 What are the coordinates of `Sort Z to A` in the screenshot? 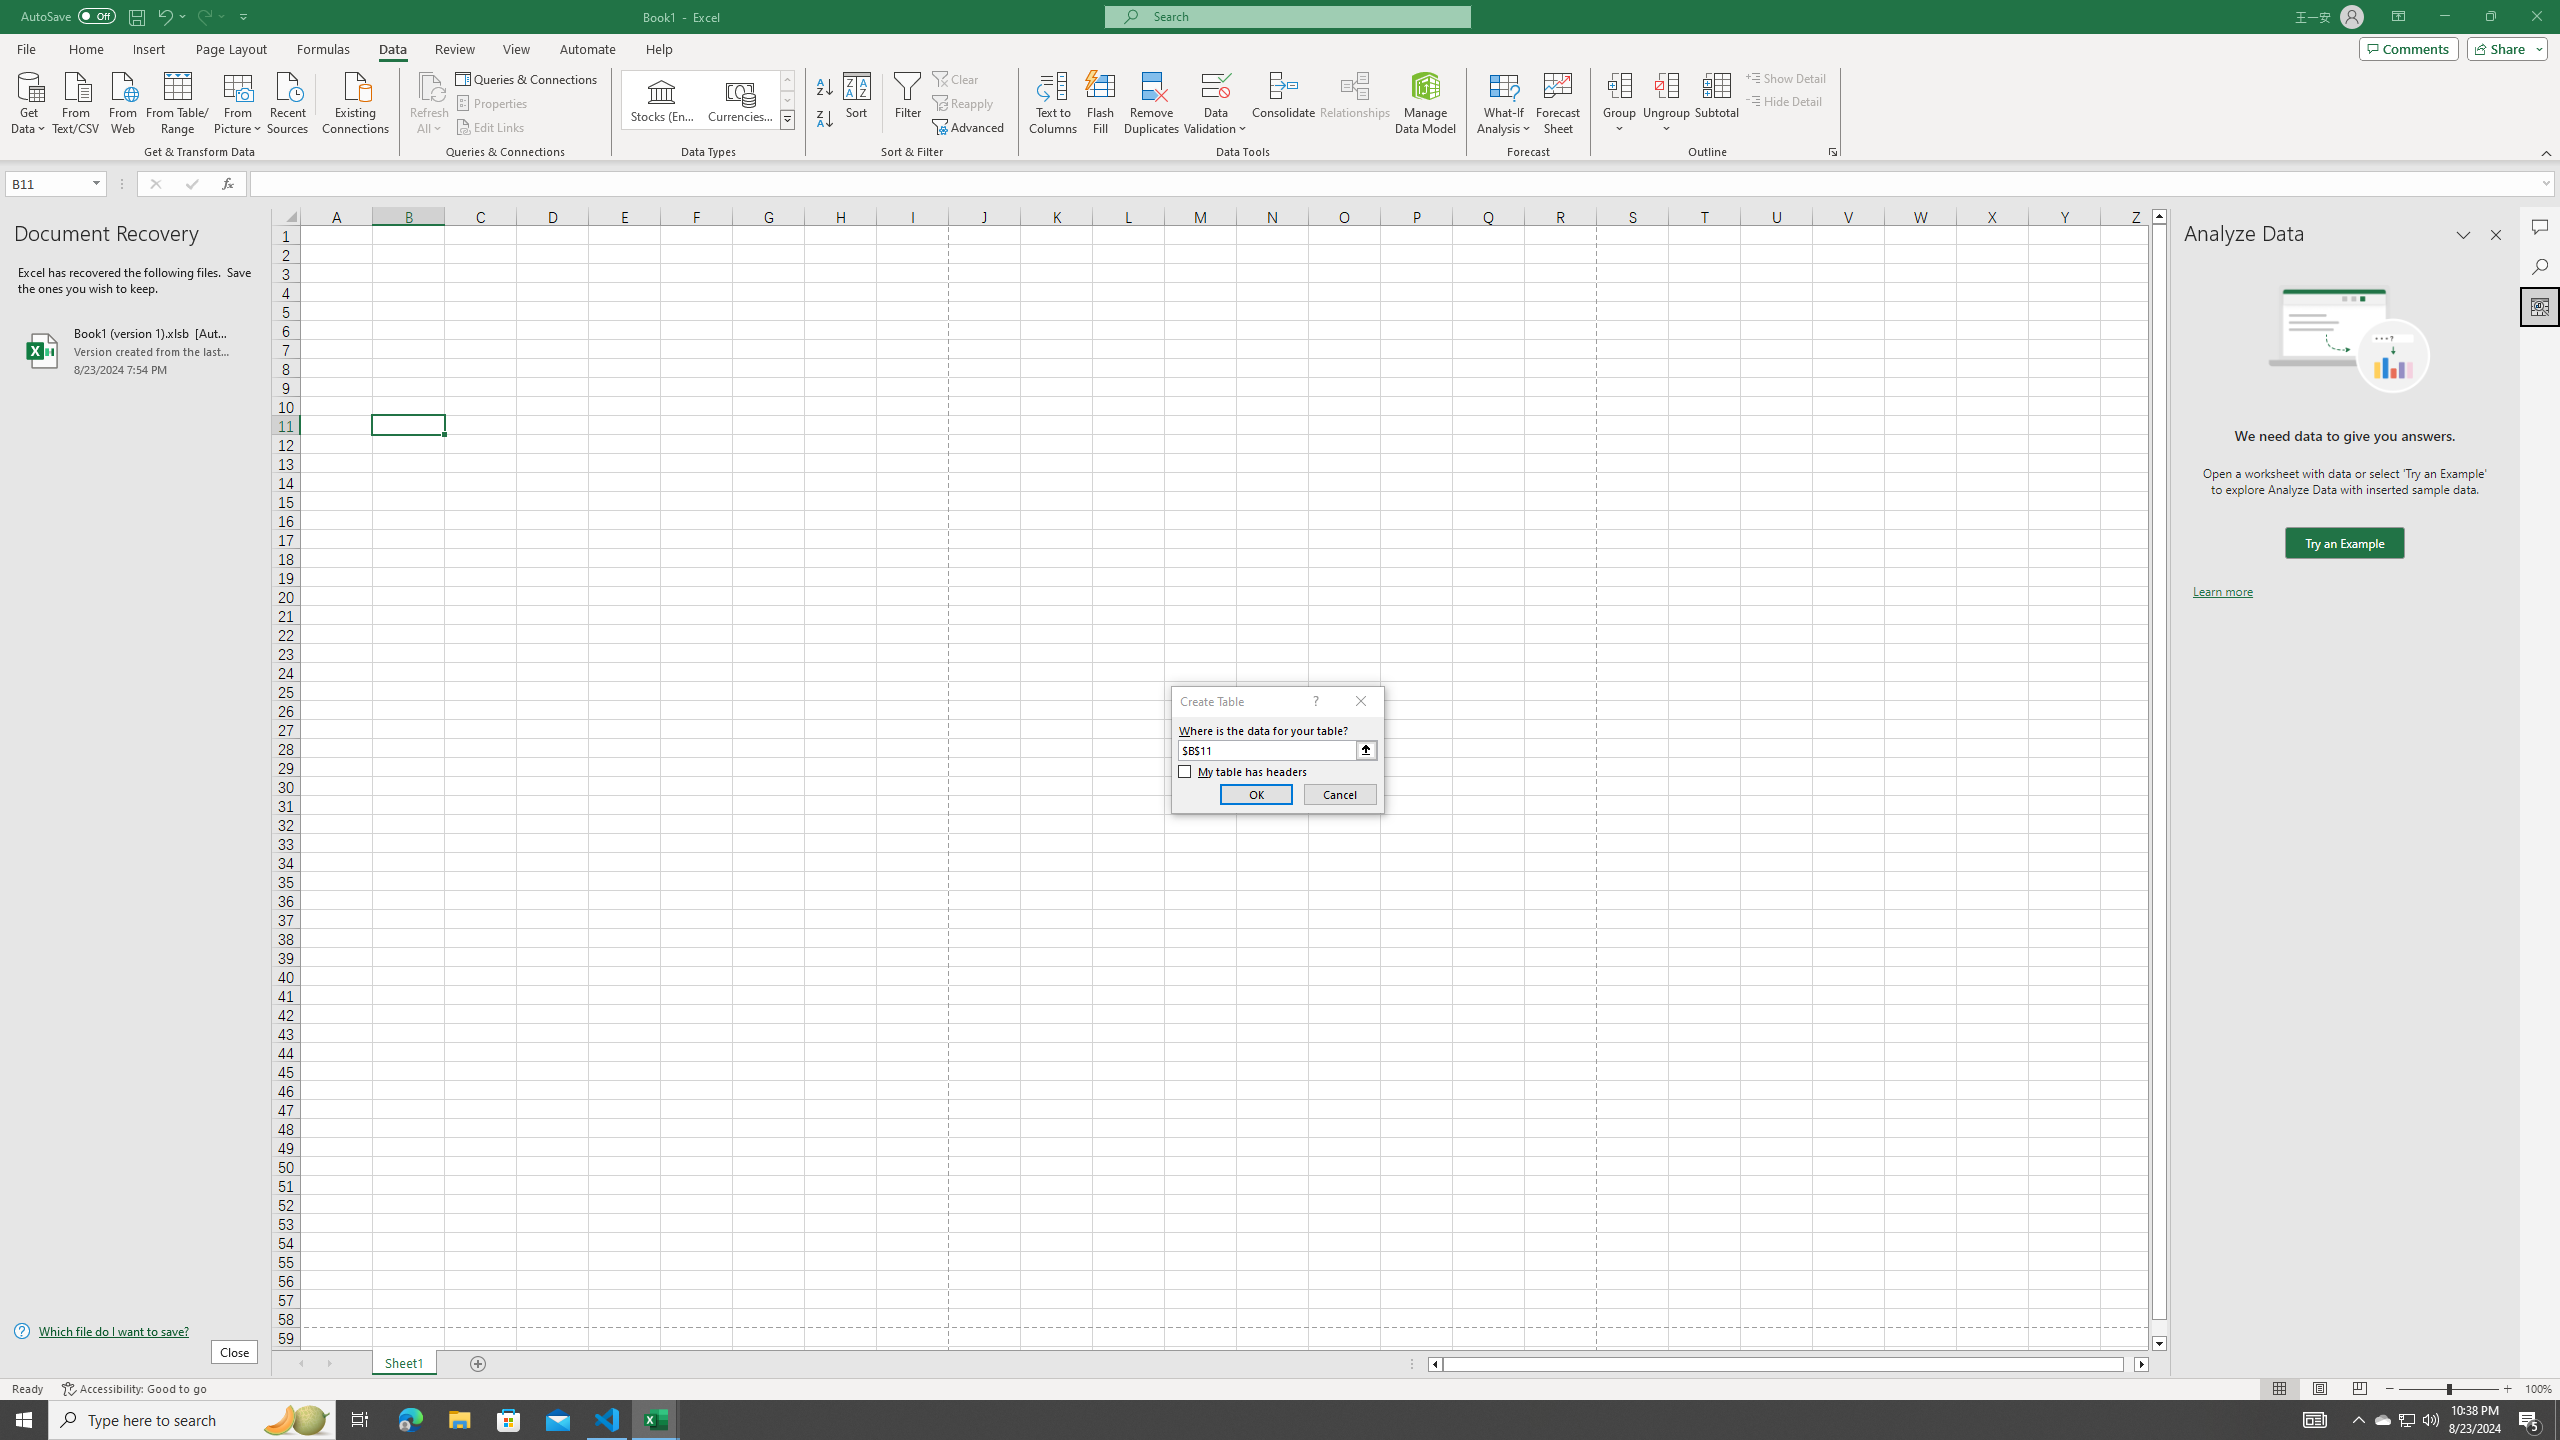 It's located at (826, 120).